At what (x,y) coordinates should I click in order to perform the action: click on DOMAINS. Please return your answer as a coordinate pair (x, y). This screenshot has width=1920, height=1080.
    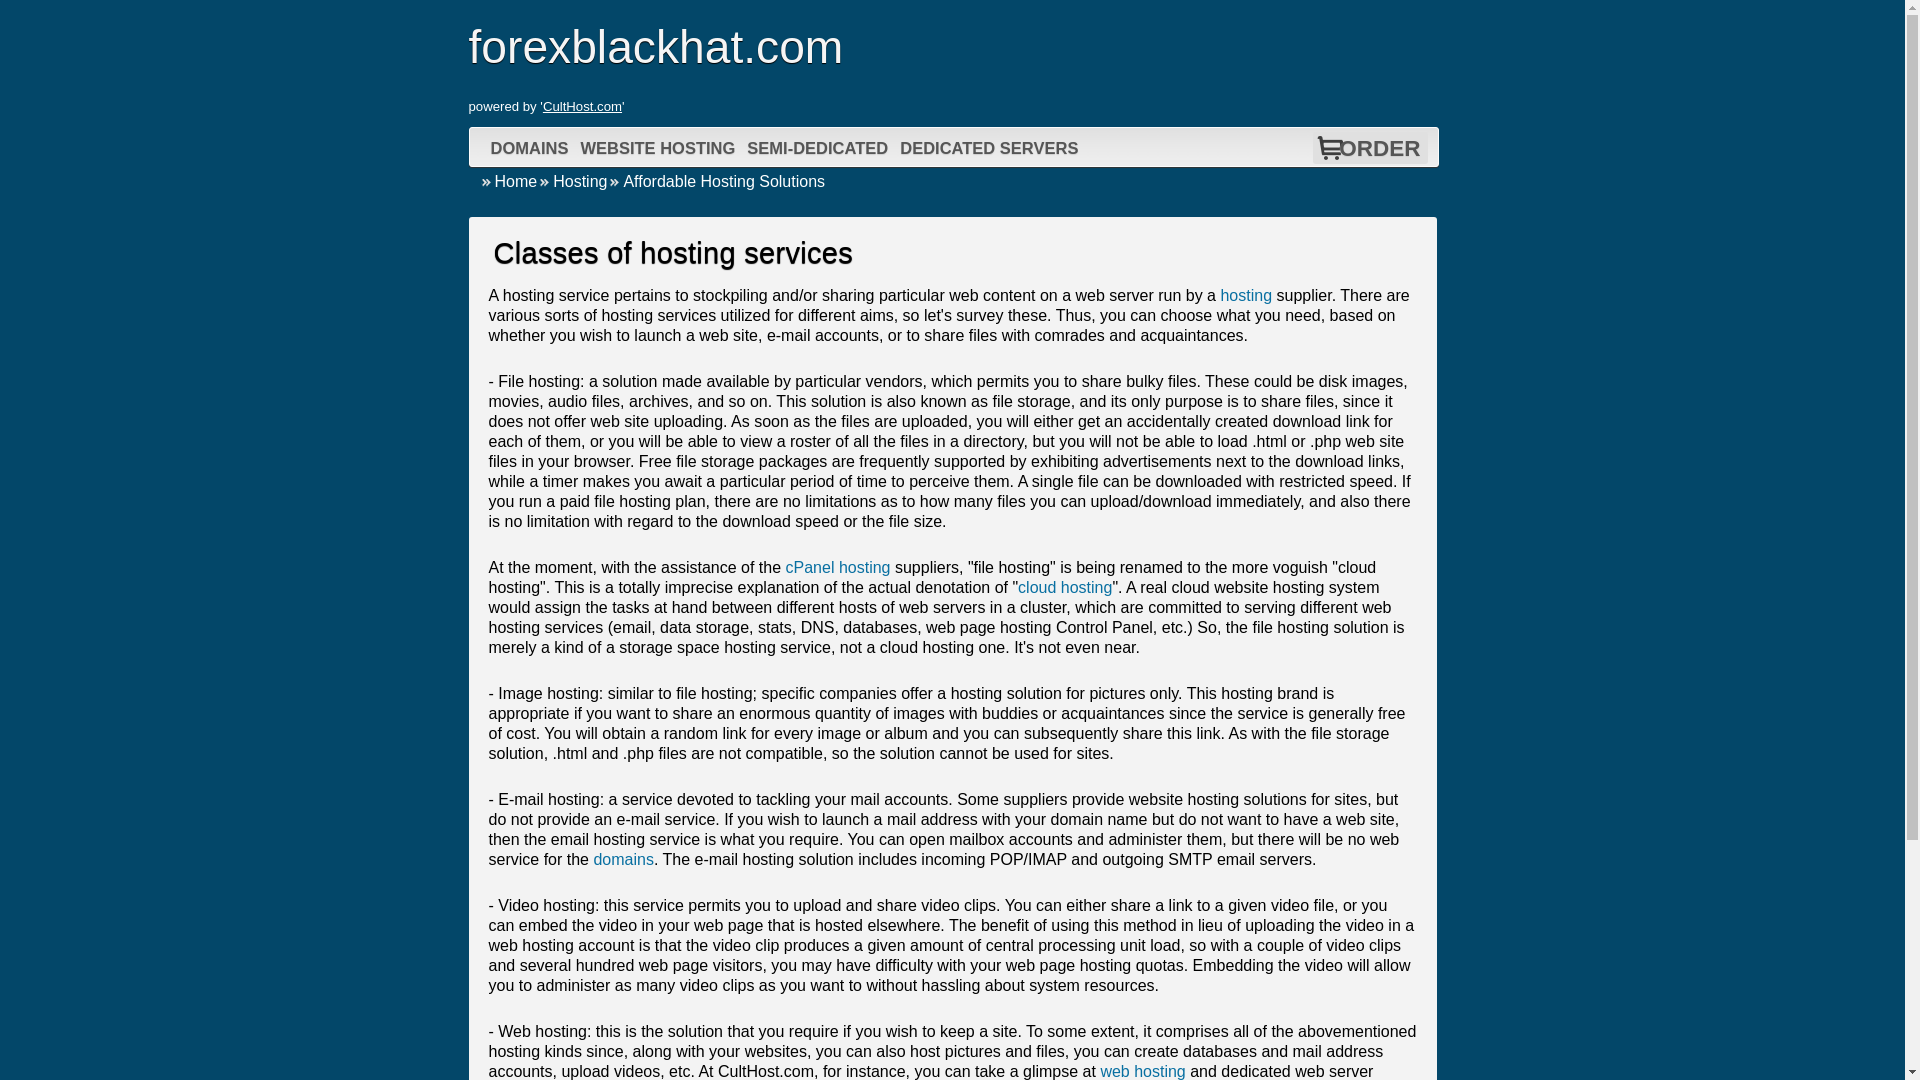
    Looking at the image, I should click on (530, 148).